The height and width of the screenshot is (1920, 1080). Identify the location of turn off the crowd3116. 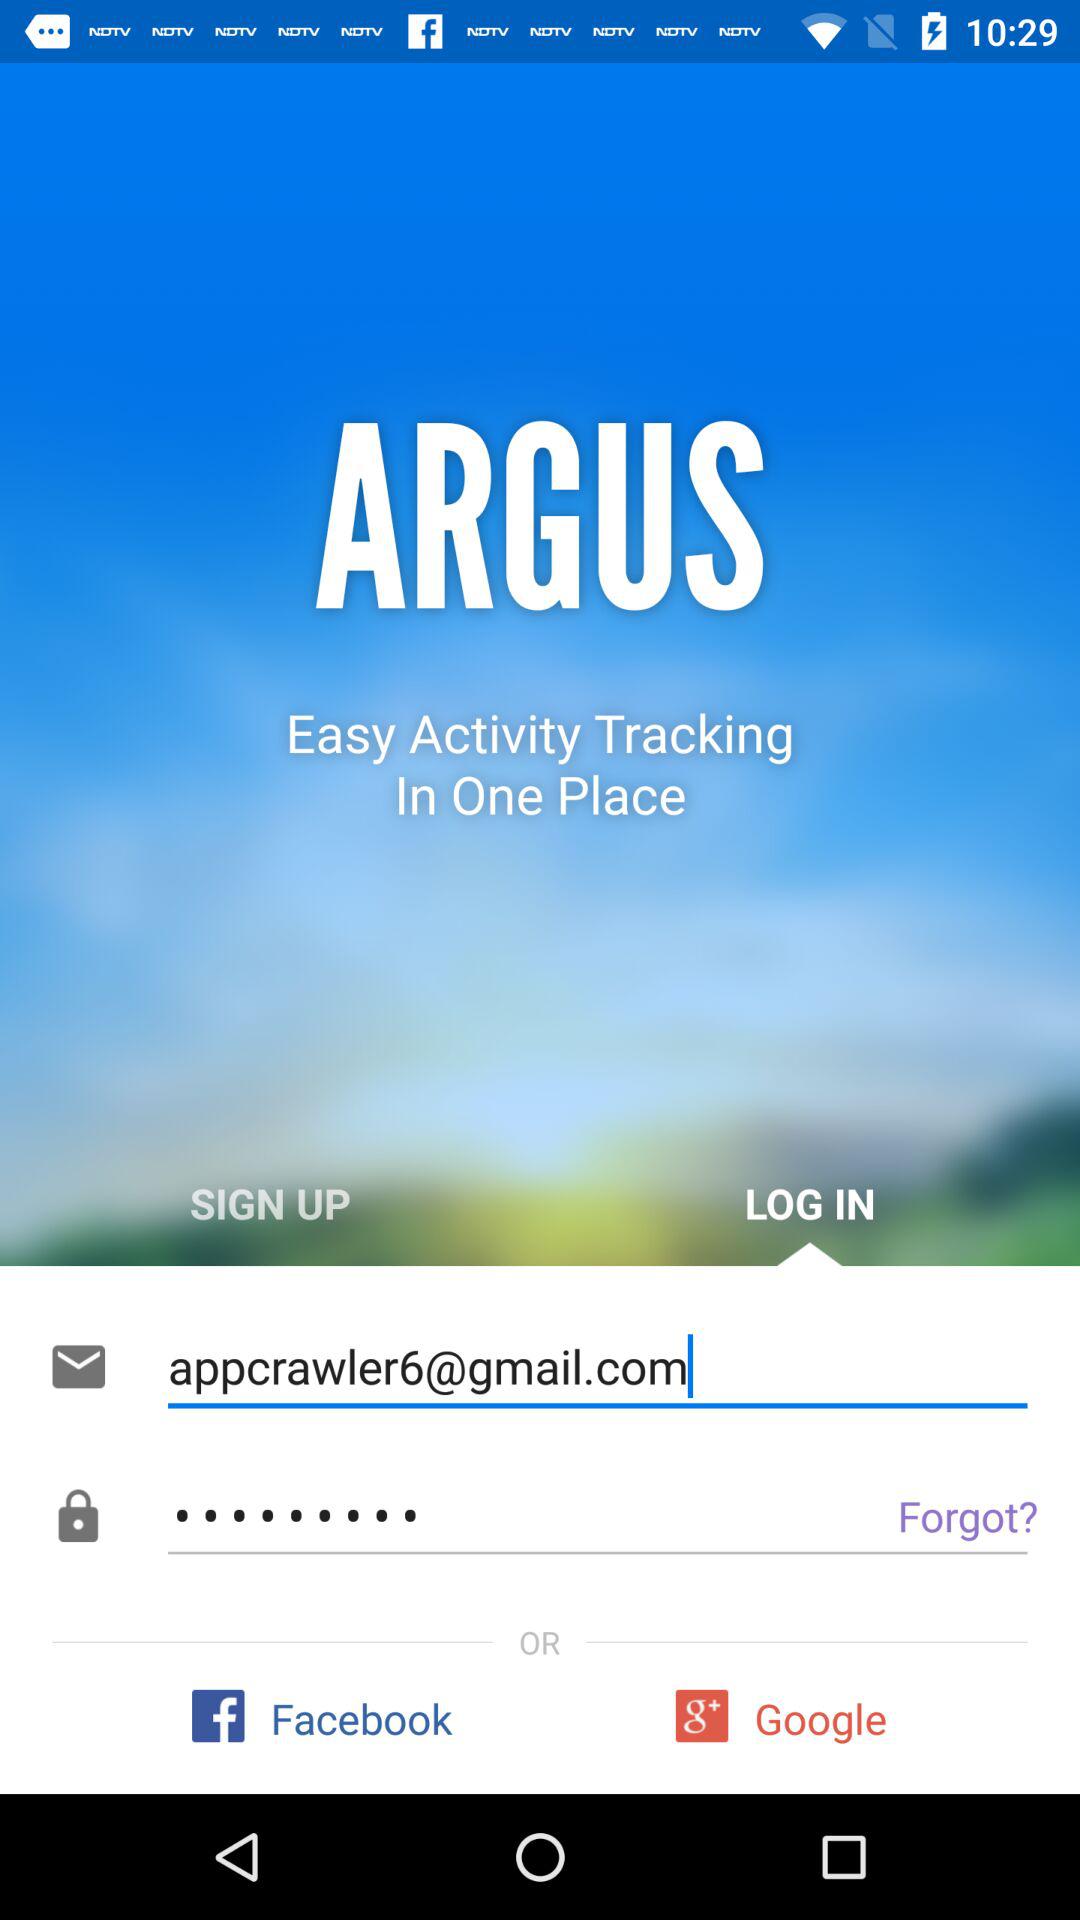
(598, 1516).